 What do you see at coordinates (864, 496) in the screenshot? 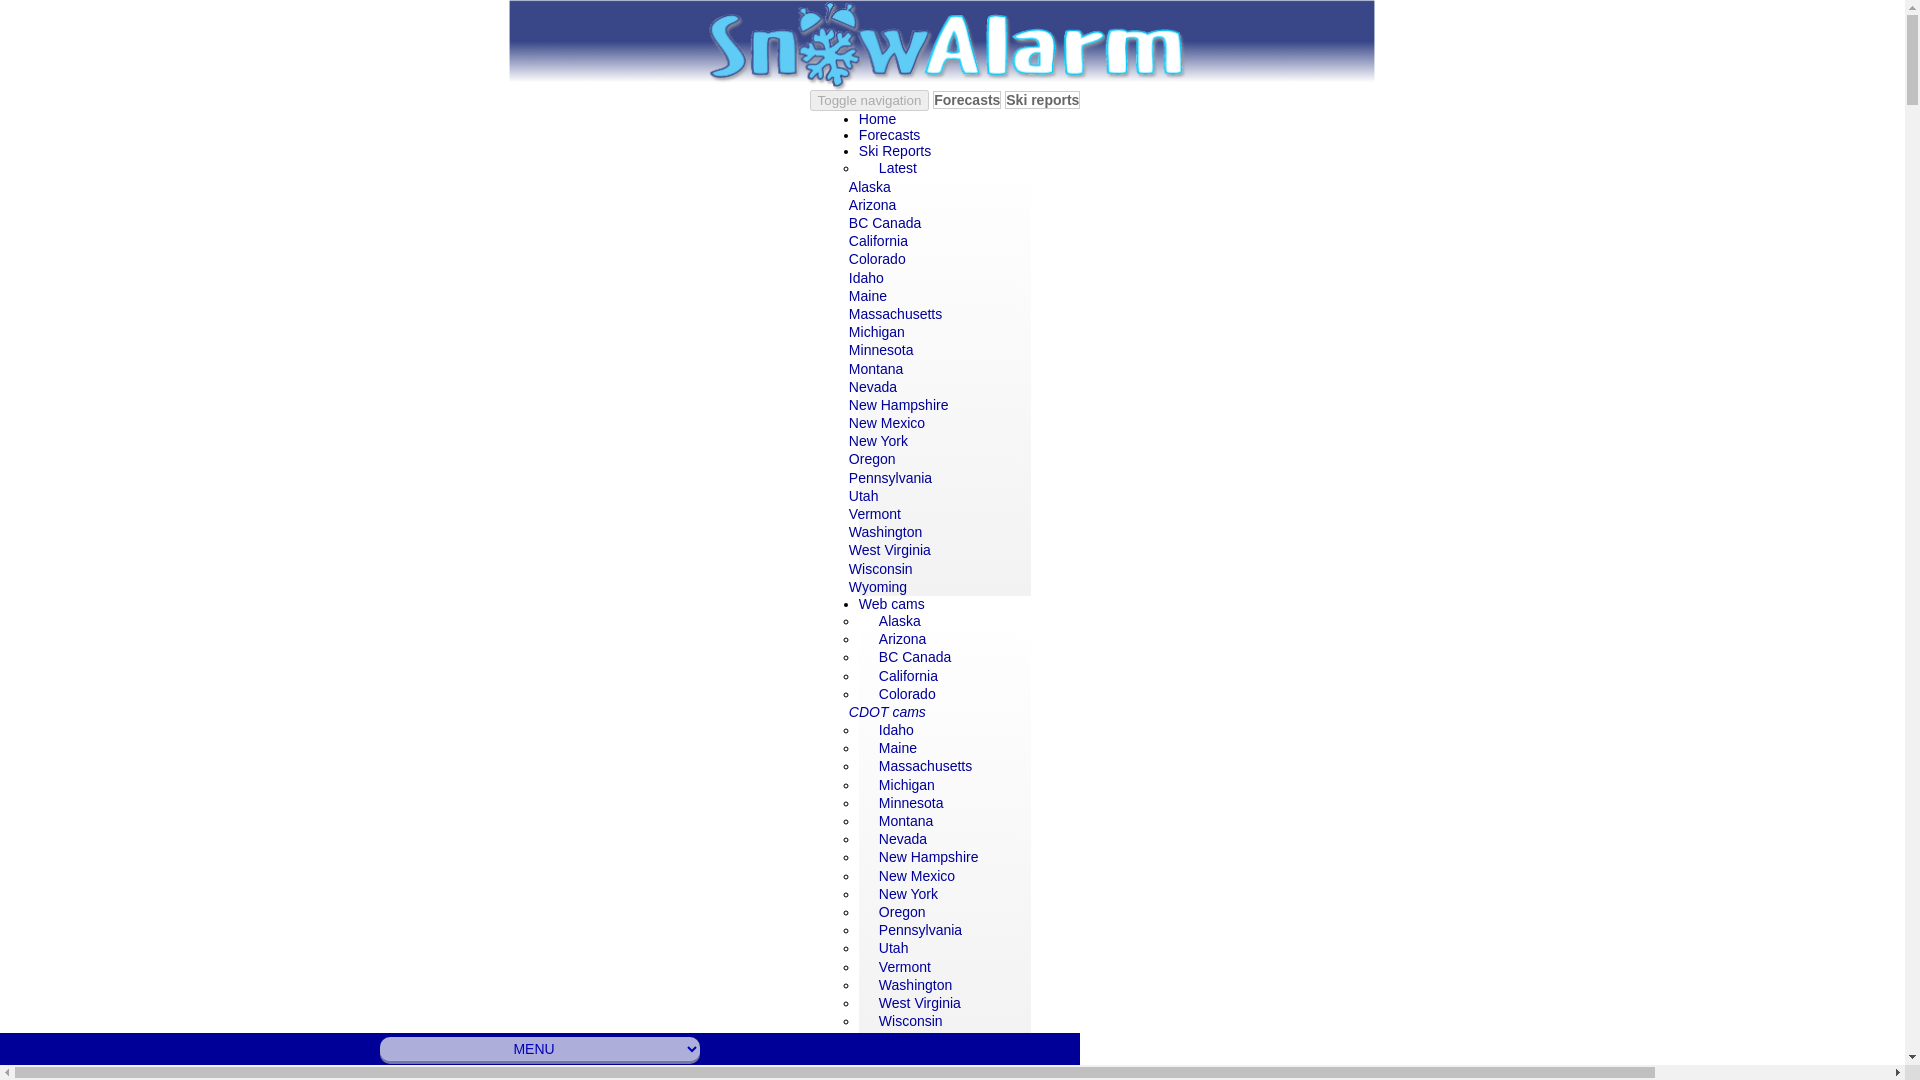
I see `Utah` at bounding box center [864, 496].